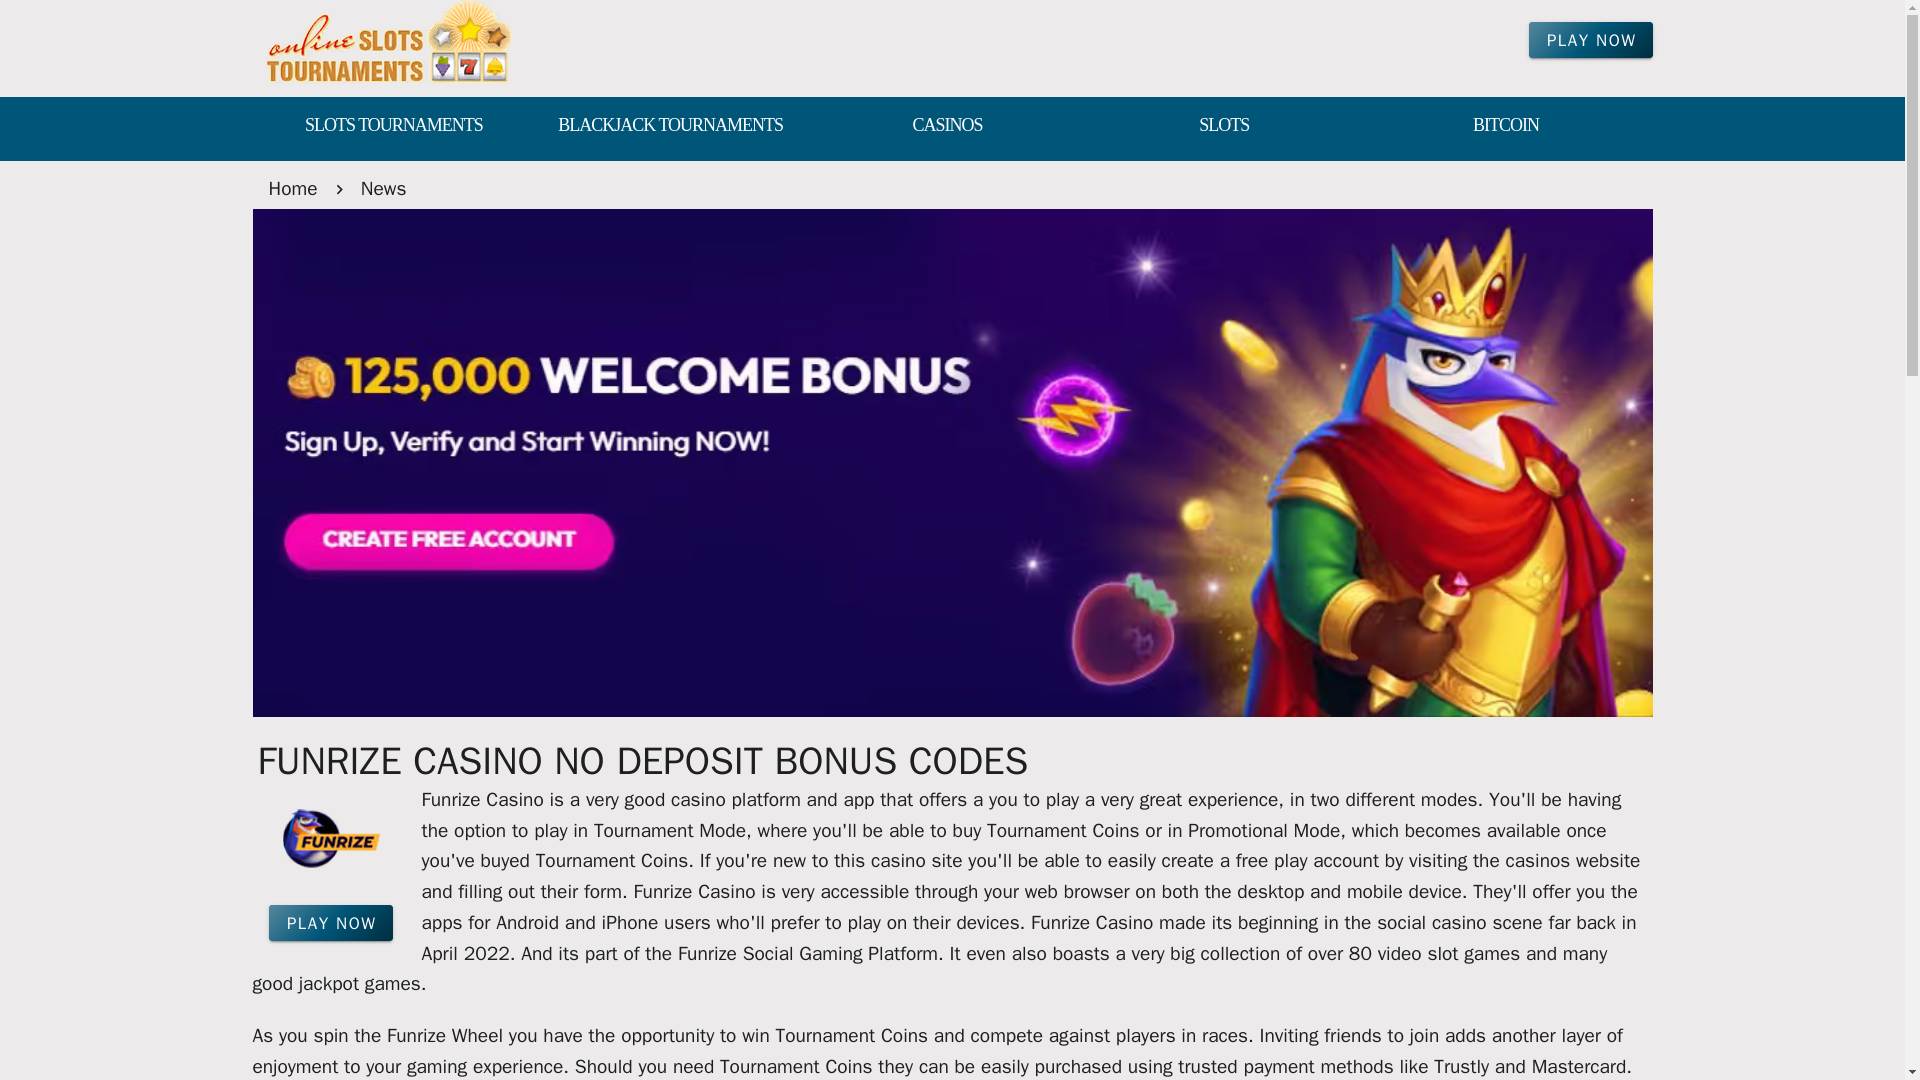 This screenshot has width=1920, height=1080. What do you see at coordinates (1224, 126) in the screenshot?
I see `SLOTS` at bounding box center [1224, 126].